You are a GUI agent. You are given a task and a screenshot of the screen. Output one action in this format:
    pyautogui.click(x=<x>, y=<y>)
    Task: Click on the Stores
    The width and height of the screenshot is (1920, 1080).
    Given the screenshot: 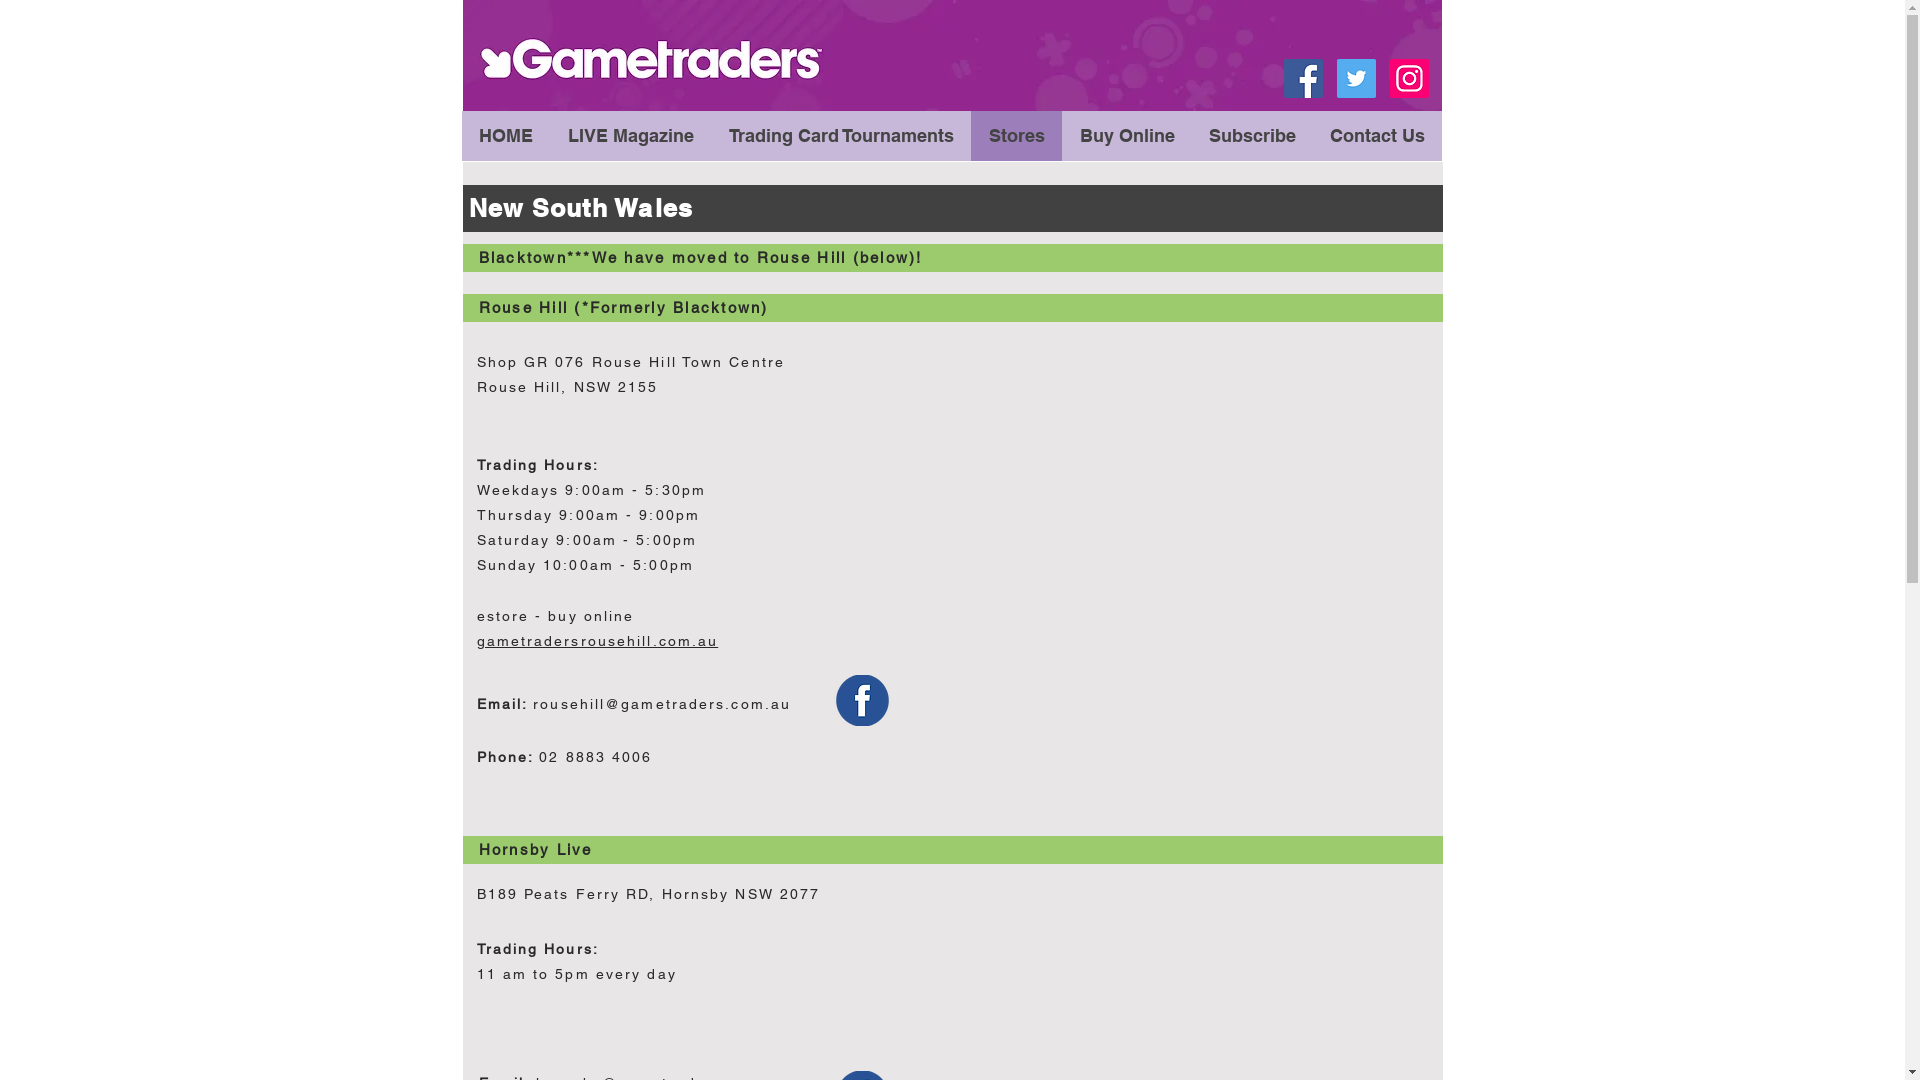 What is the action you would take?
    pyautogui.click(x=1016, y=136)
    